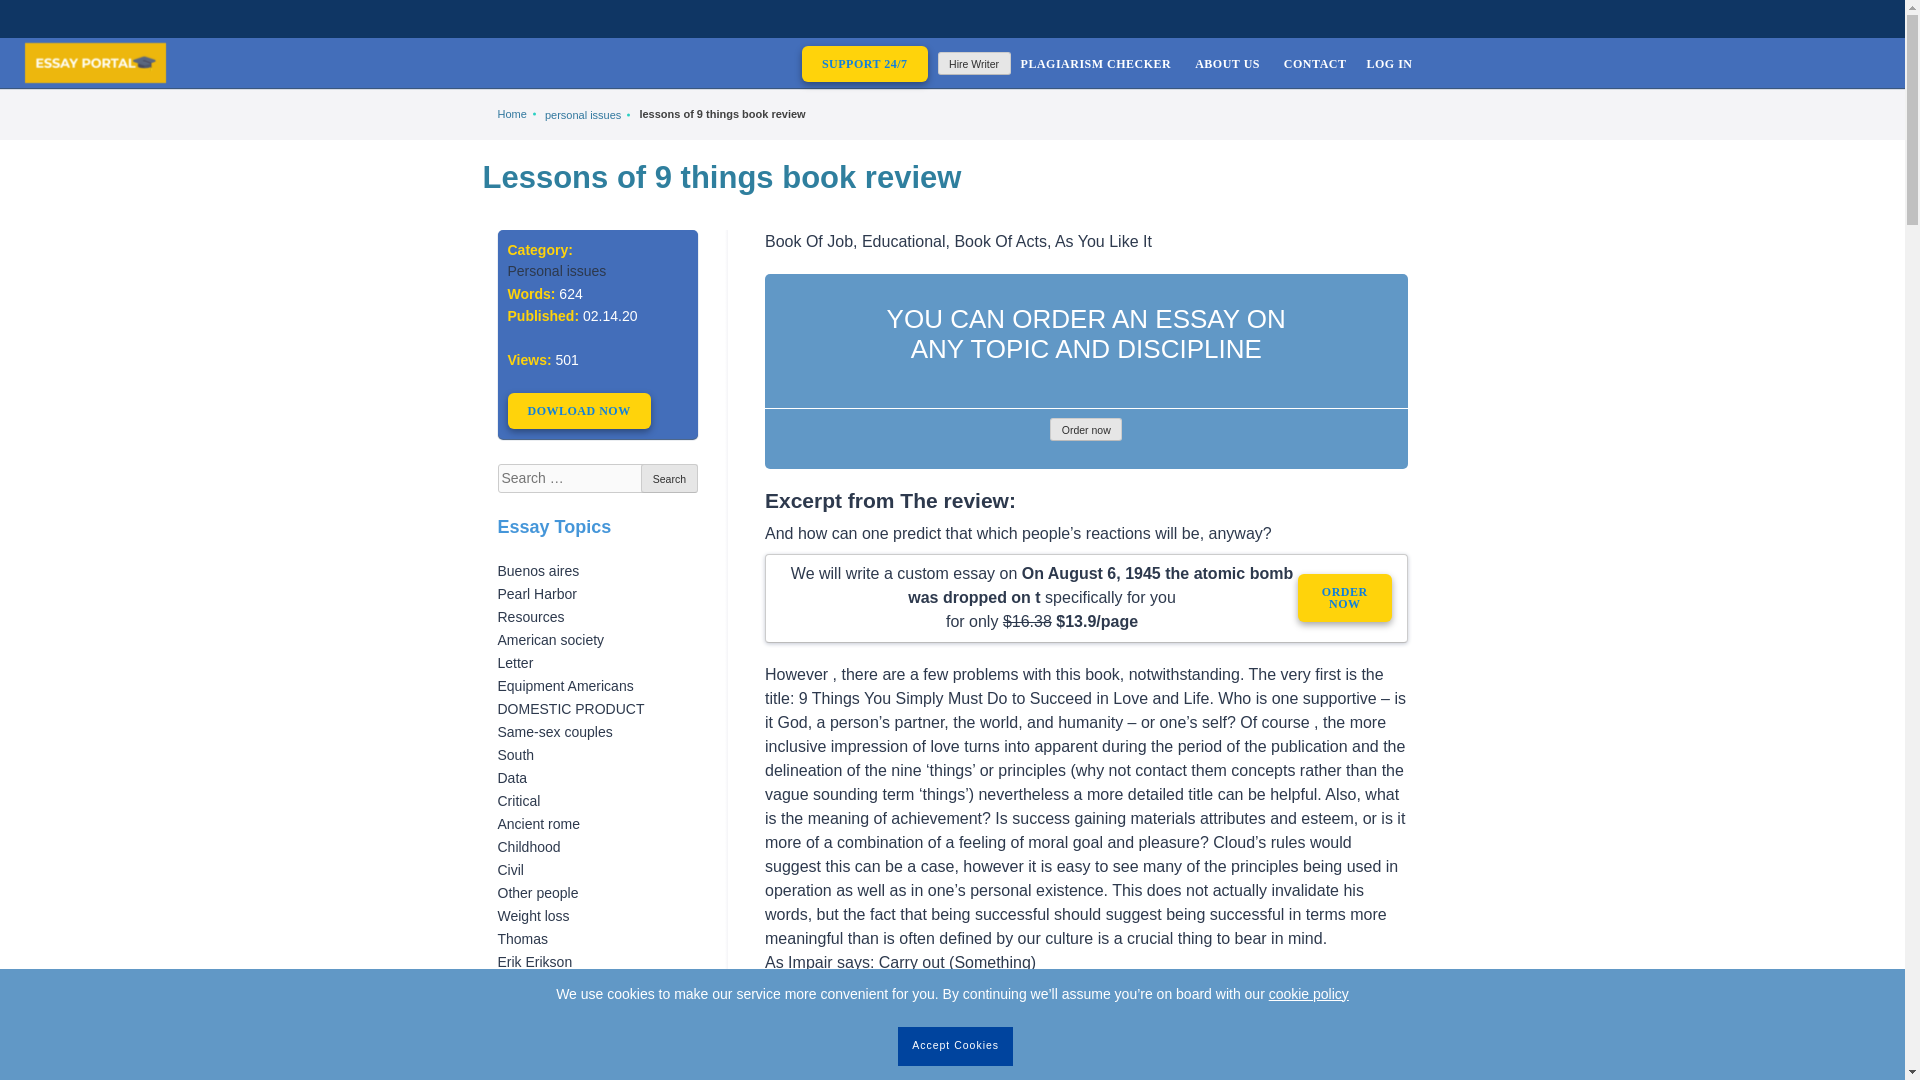  What do you see at coordinates (528, 847) in the screenshot?
I see `Childhood` at bounding box center [528, 847].